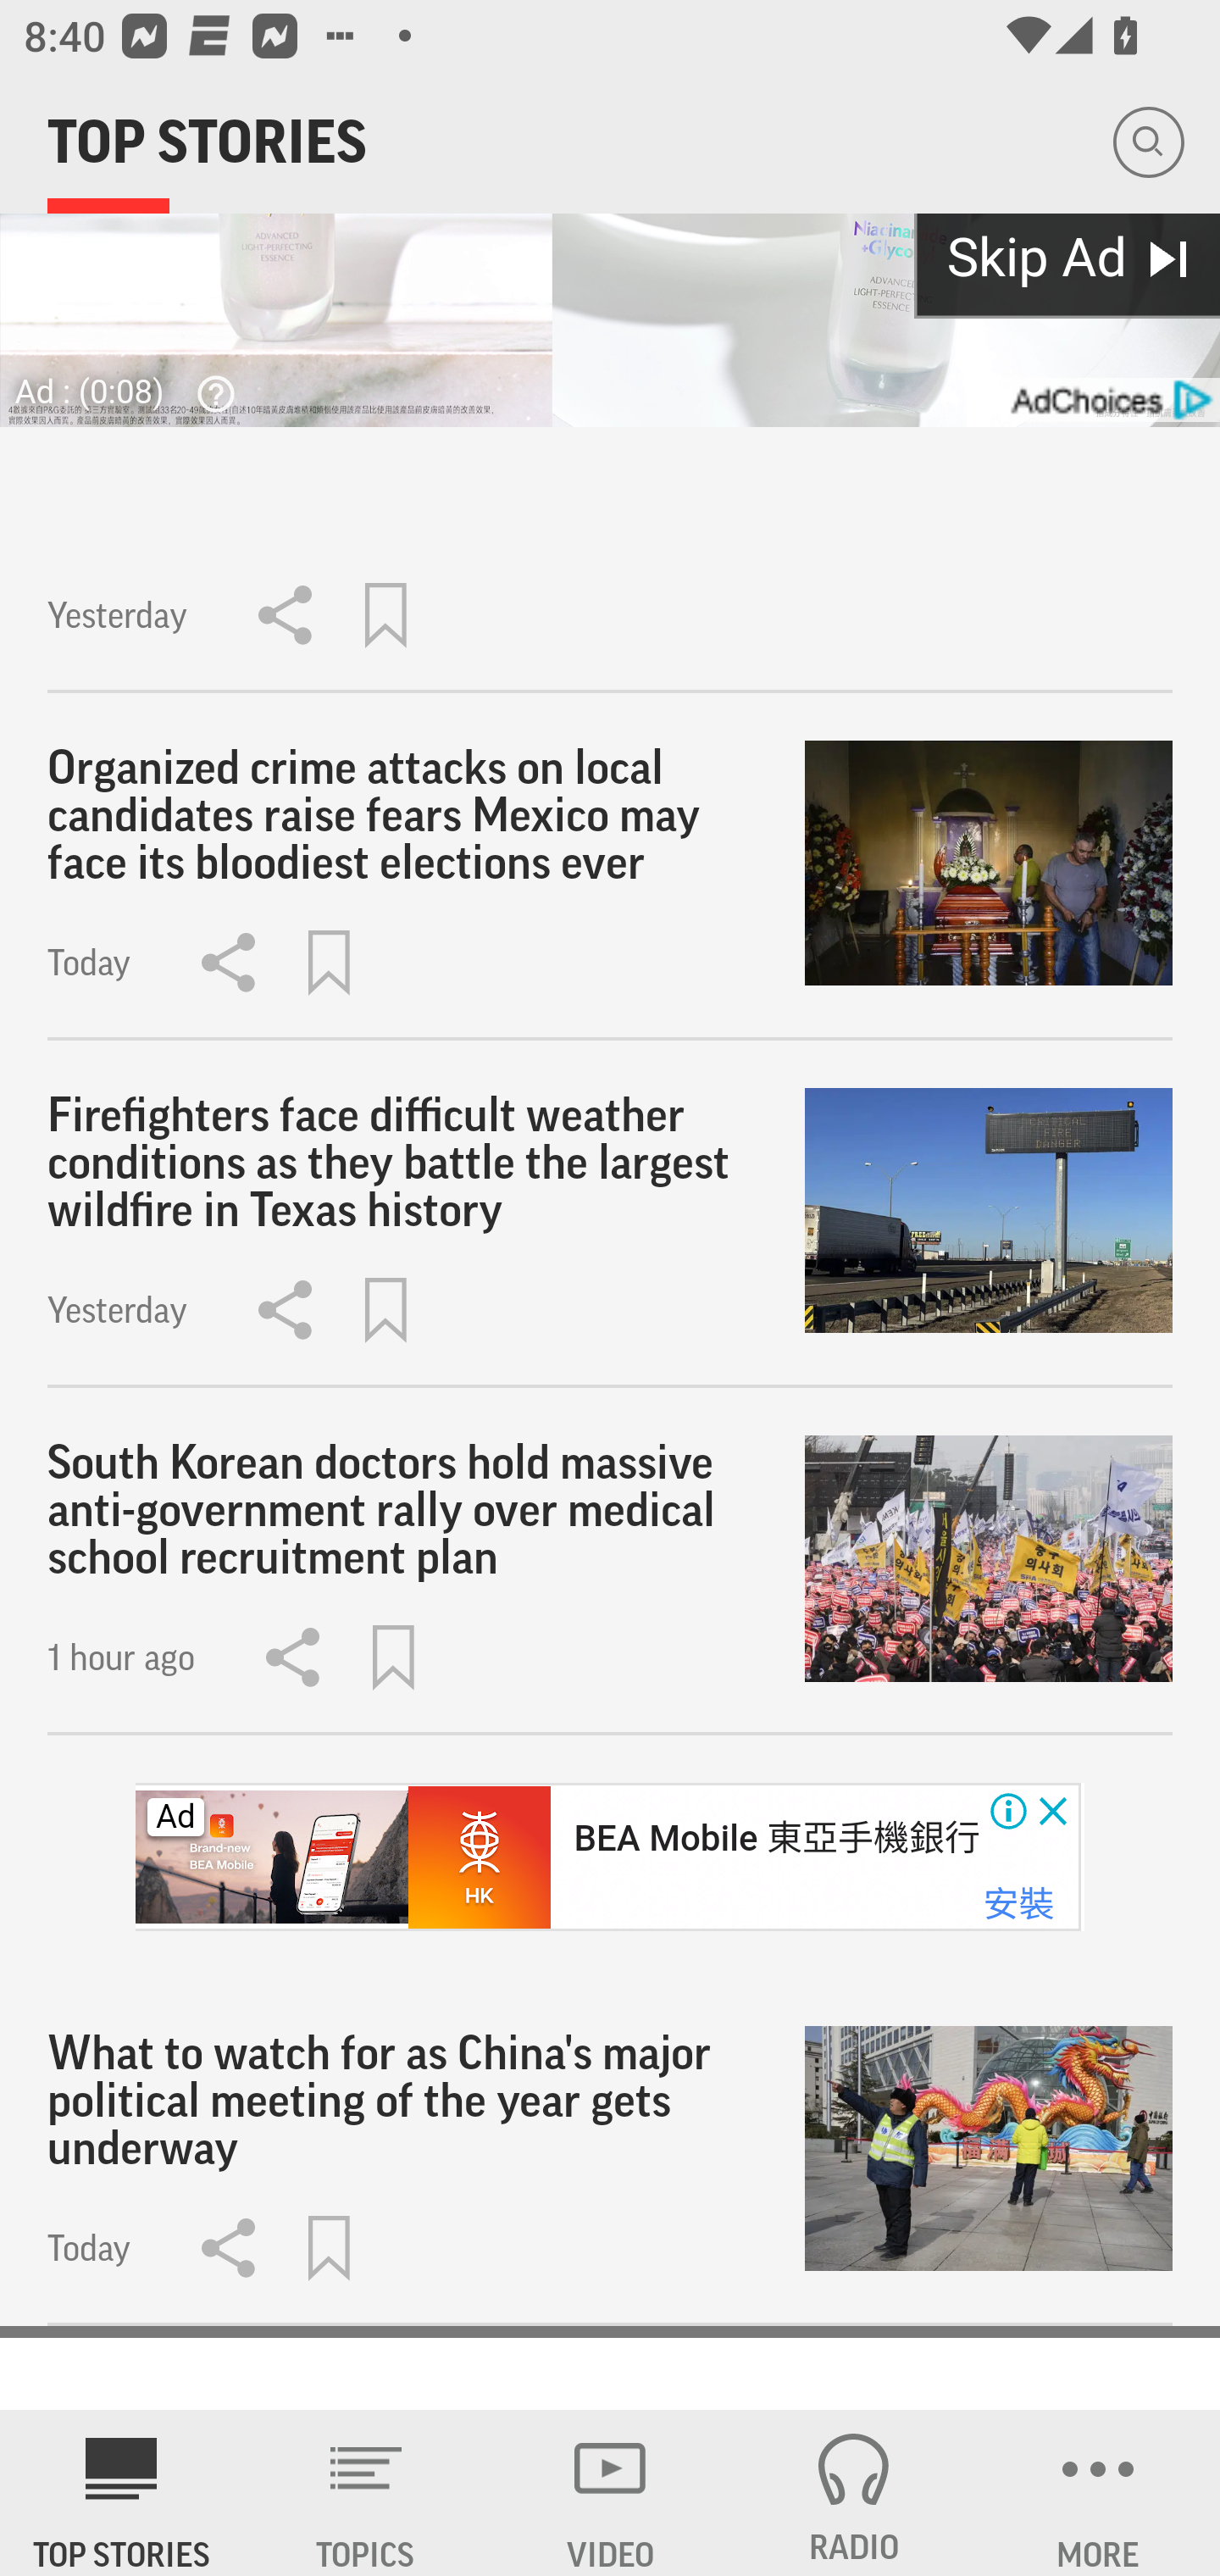 This screenshot has height=2576, width=1220. What do you see at coordinates (208, 392) in the screenshot?
I see `Why This Ad?` at bounding box center [208, 392].